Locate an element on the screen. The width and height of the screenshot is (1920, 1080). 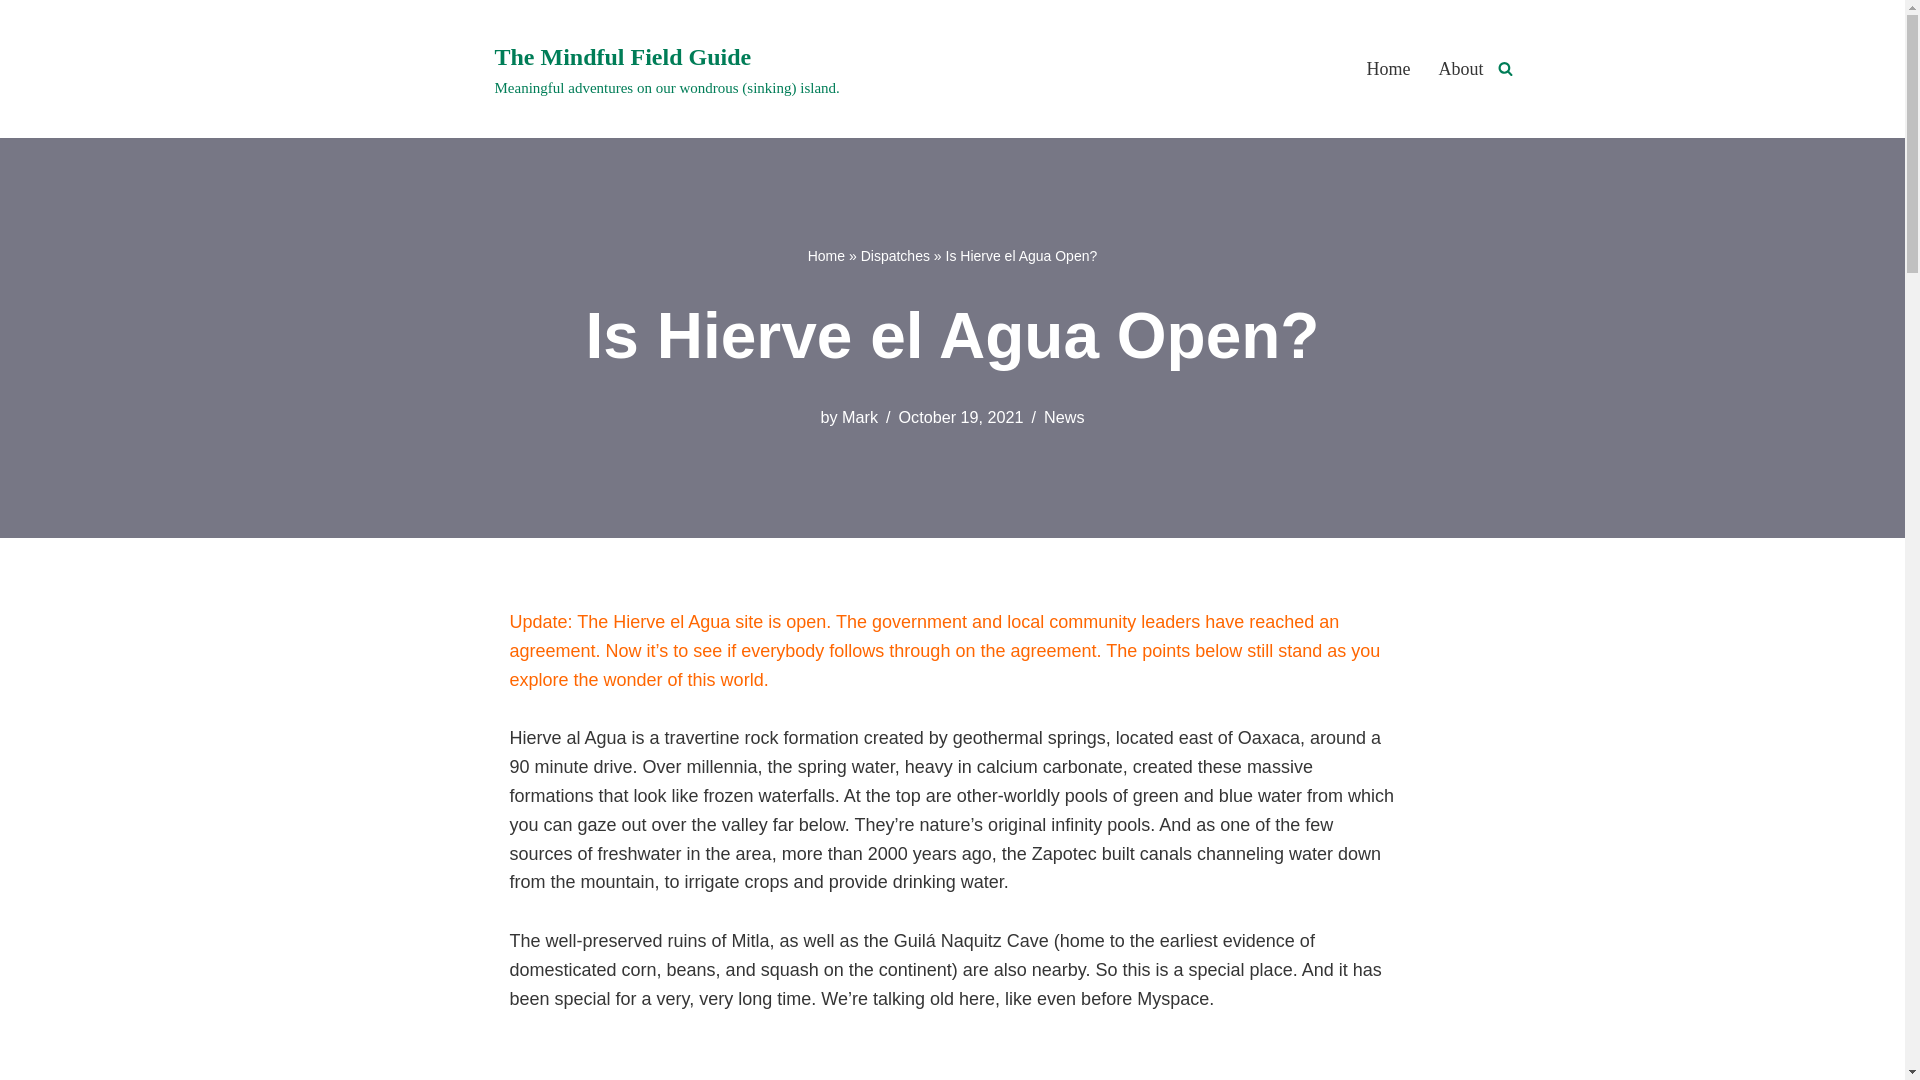
Mark is located at coordinates (860, 416).